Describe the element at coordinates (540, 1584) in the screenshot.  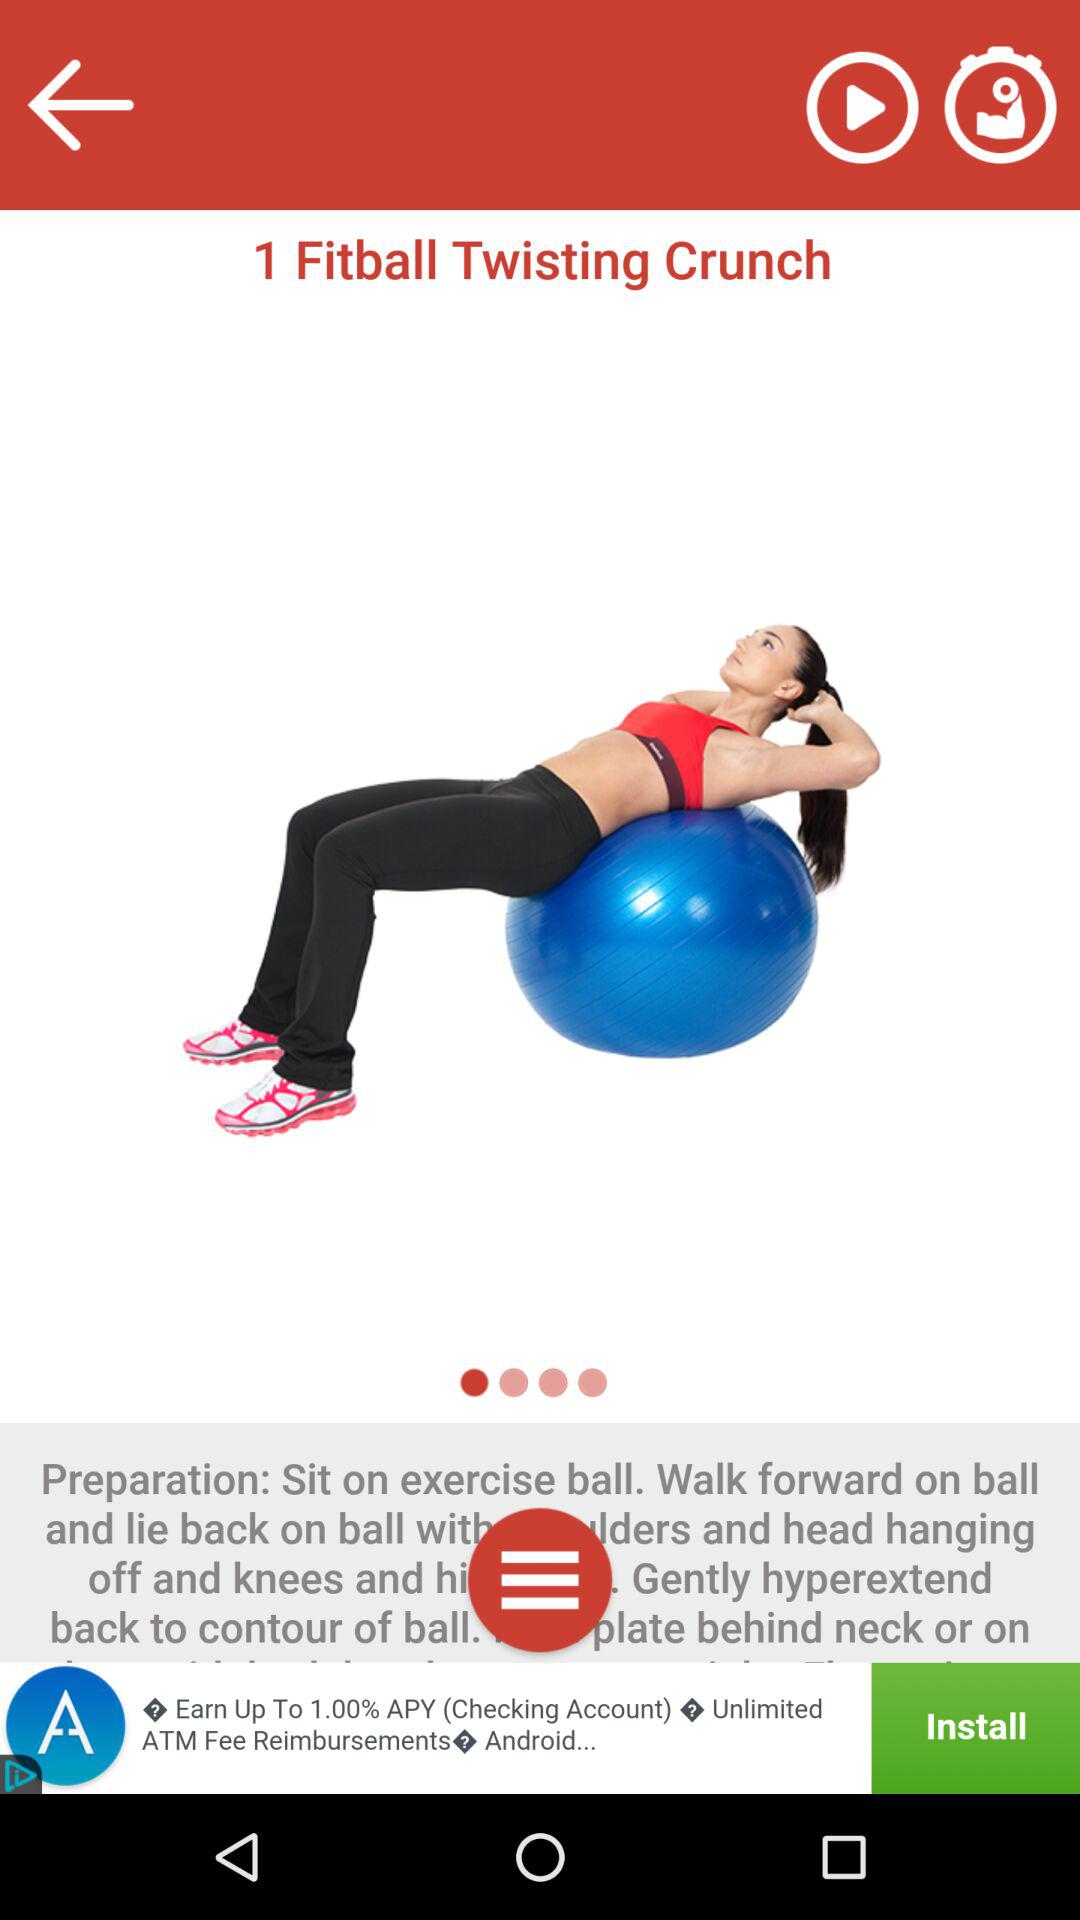
I see `menu` at that location.